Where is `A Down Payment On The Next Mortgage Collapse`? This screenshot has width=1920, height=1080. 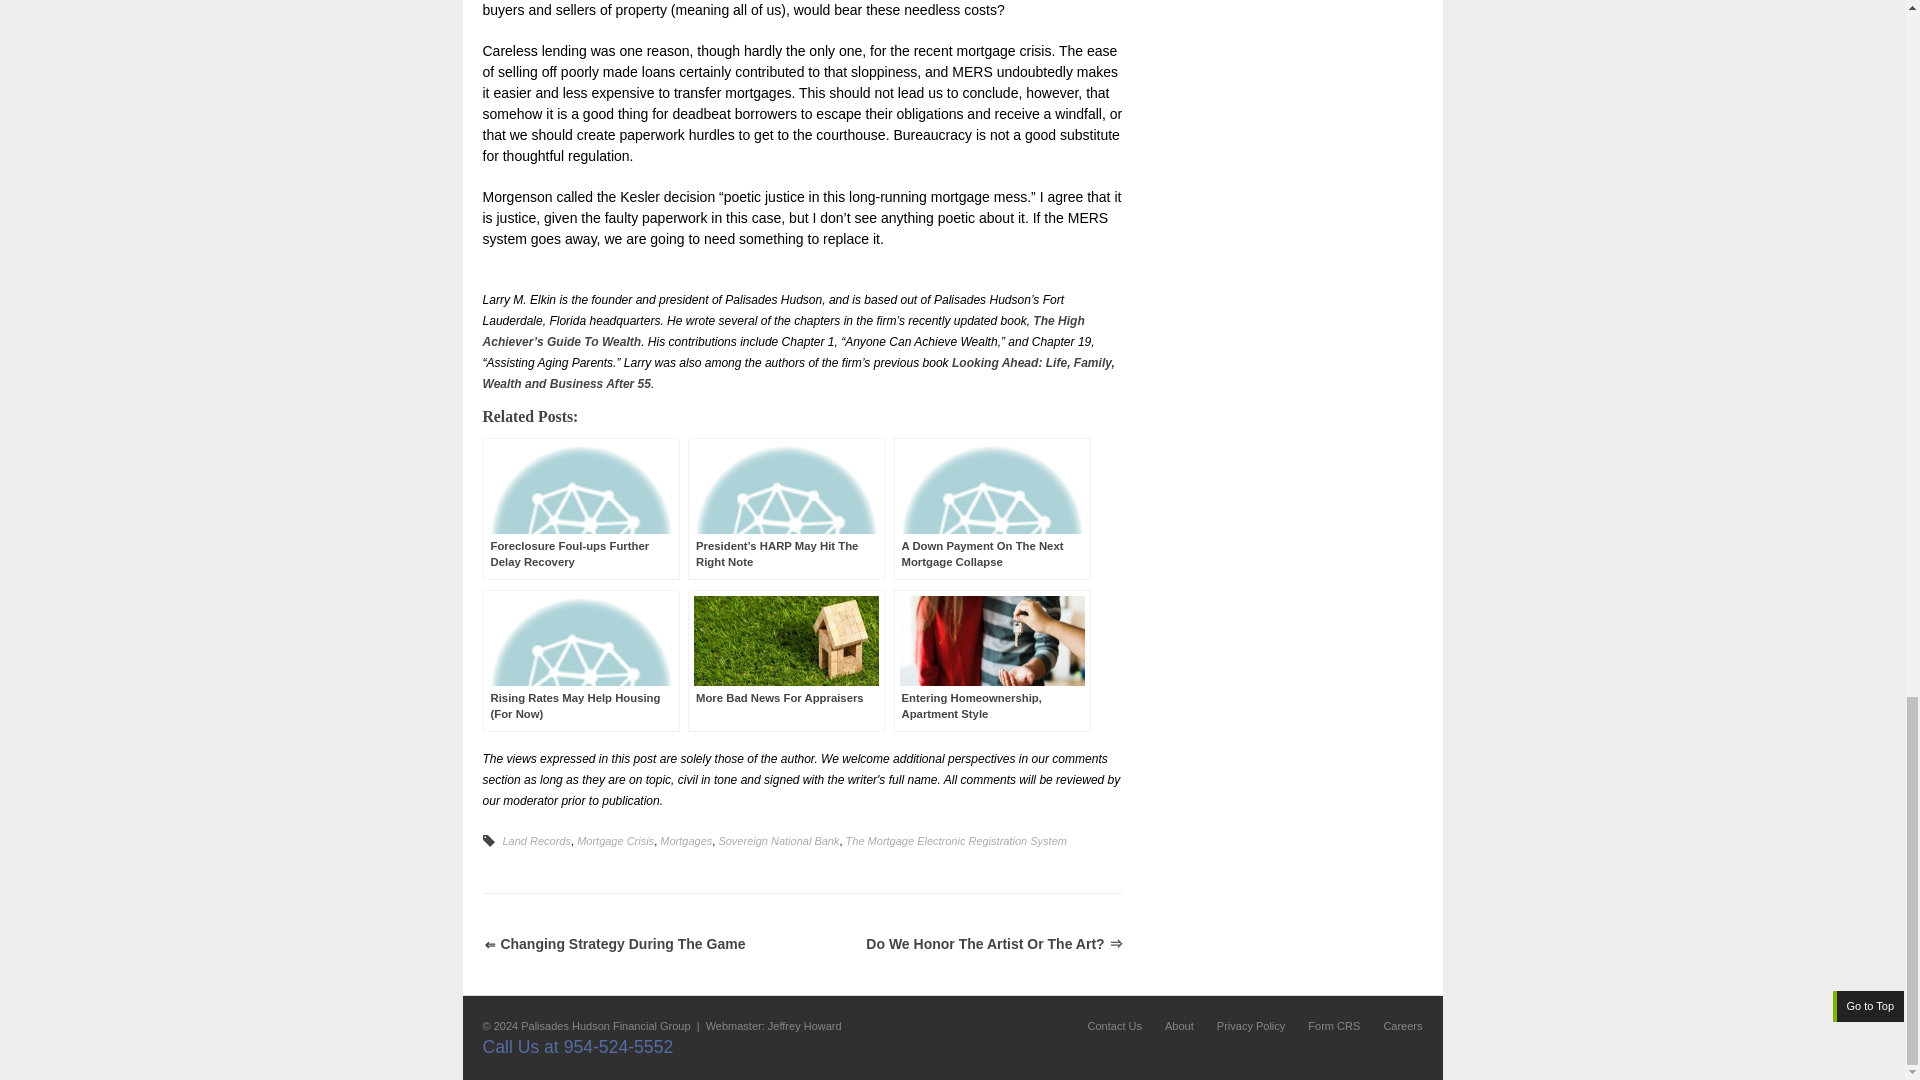 A Down Payment On The Next Mortgage Collapse is located at coordinates (992, 508).